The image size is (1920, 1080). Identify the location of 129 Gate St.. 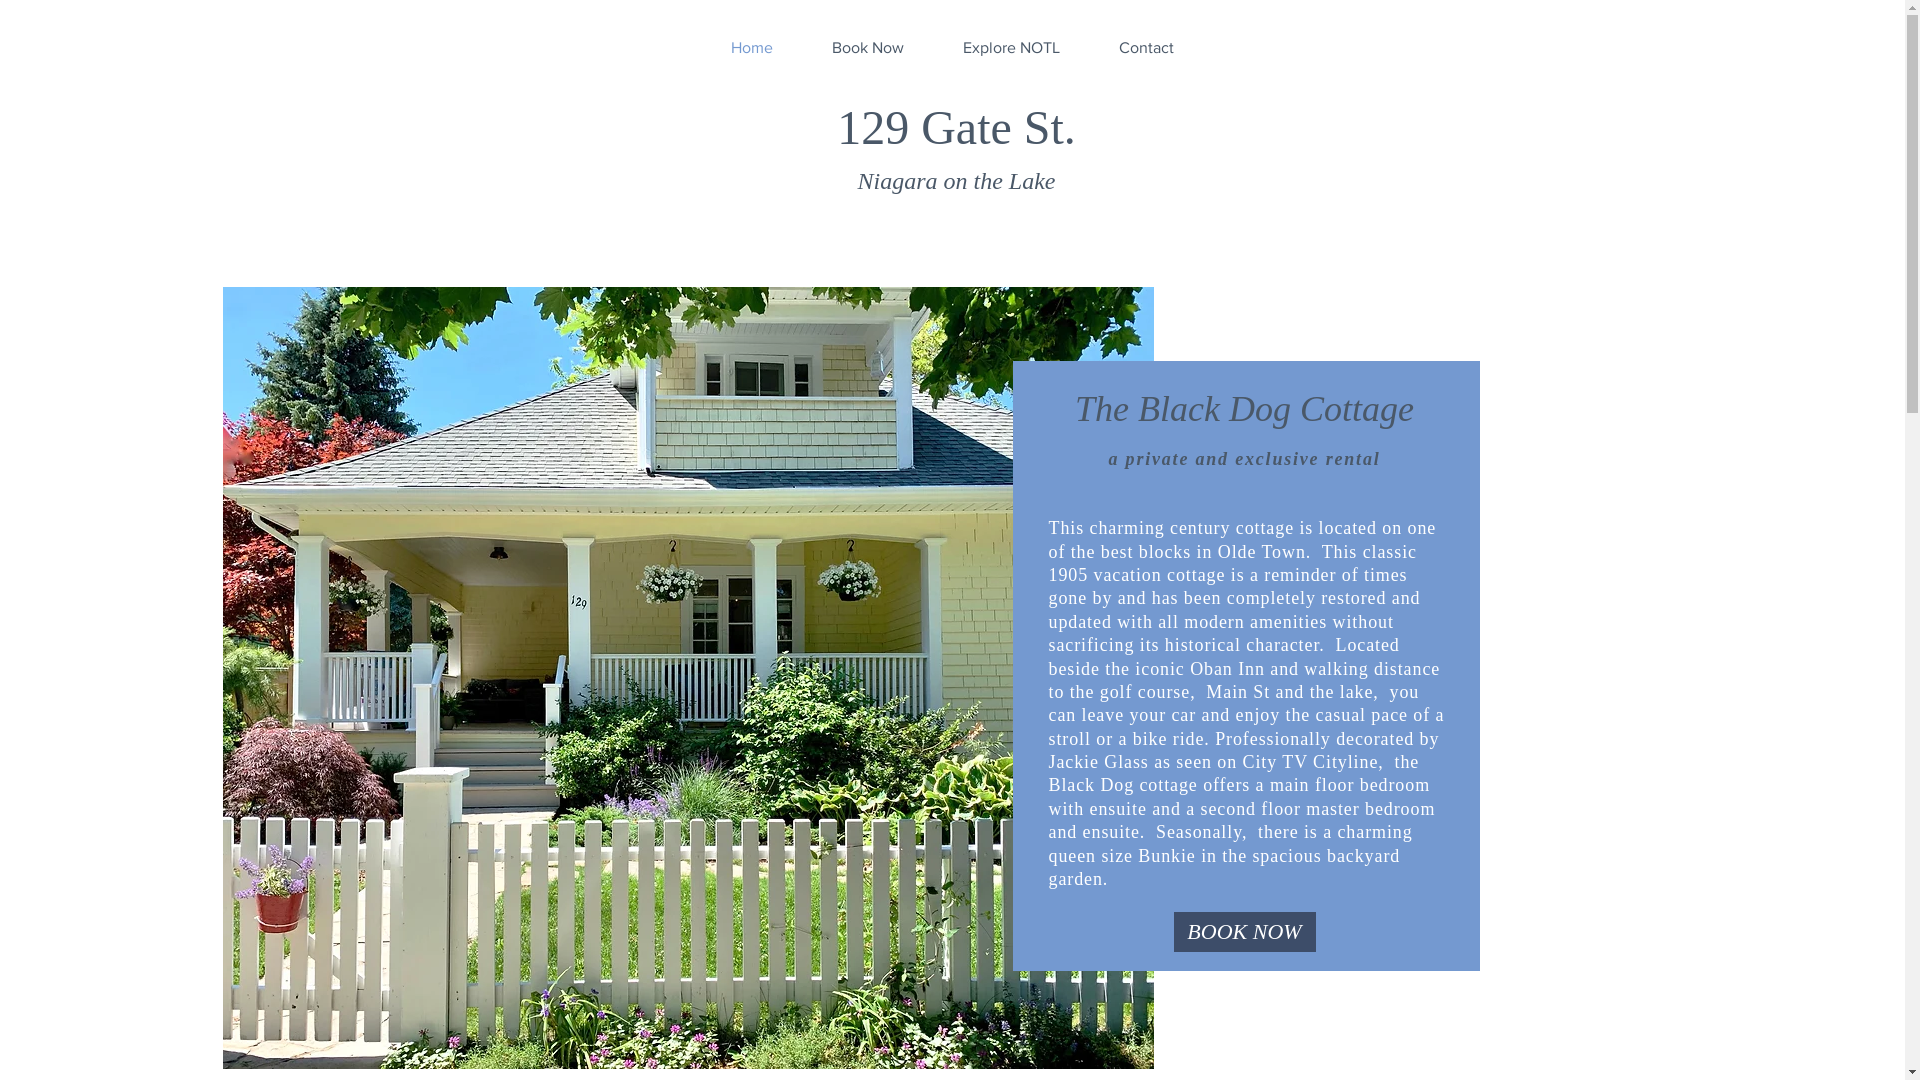
(956, 128).